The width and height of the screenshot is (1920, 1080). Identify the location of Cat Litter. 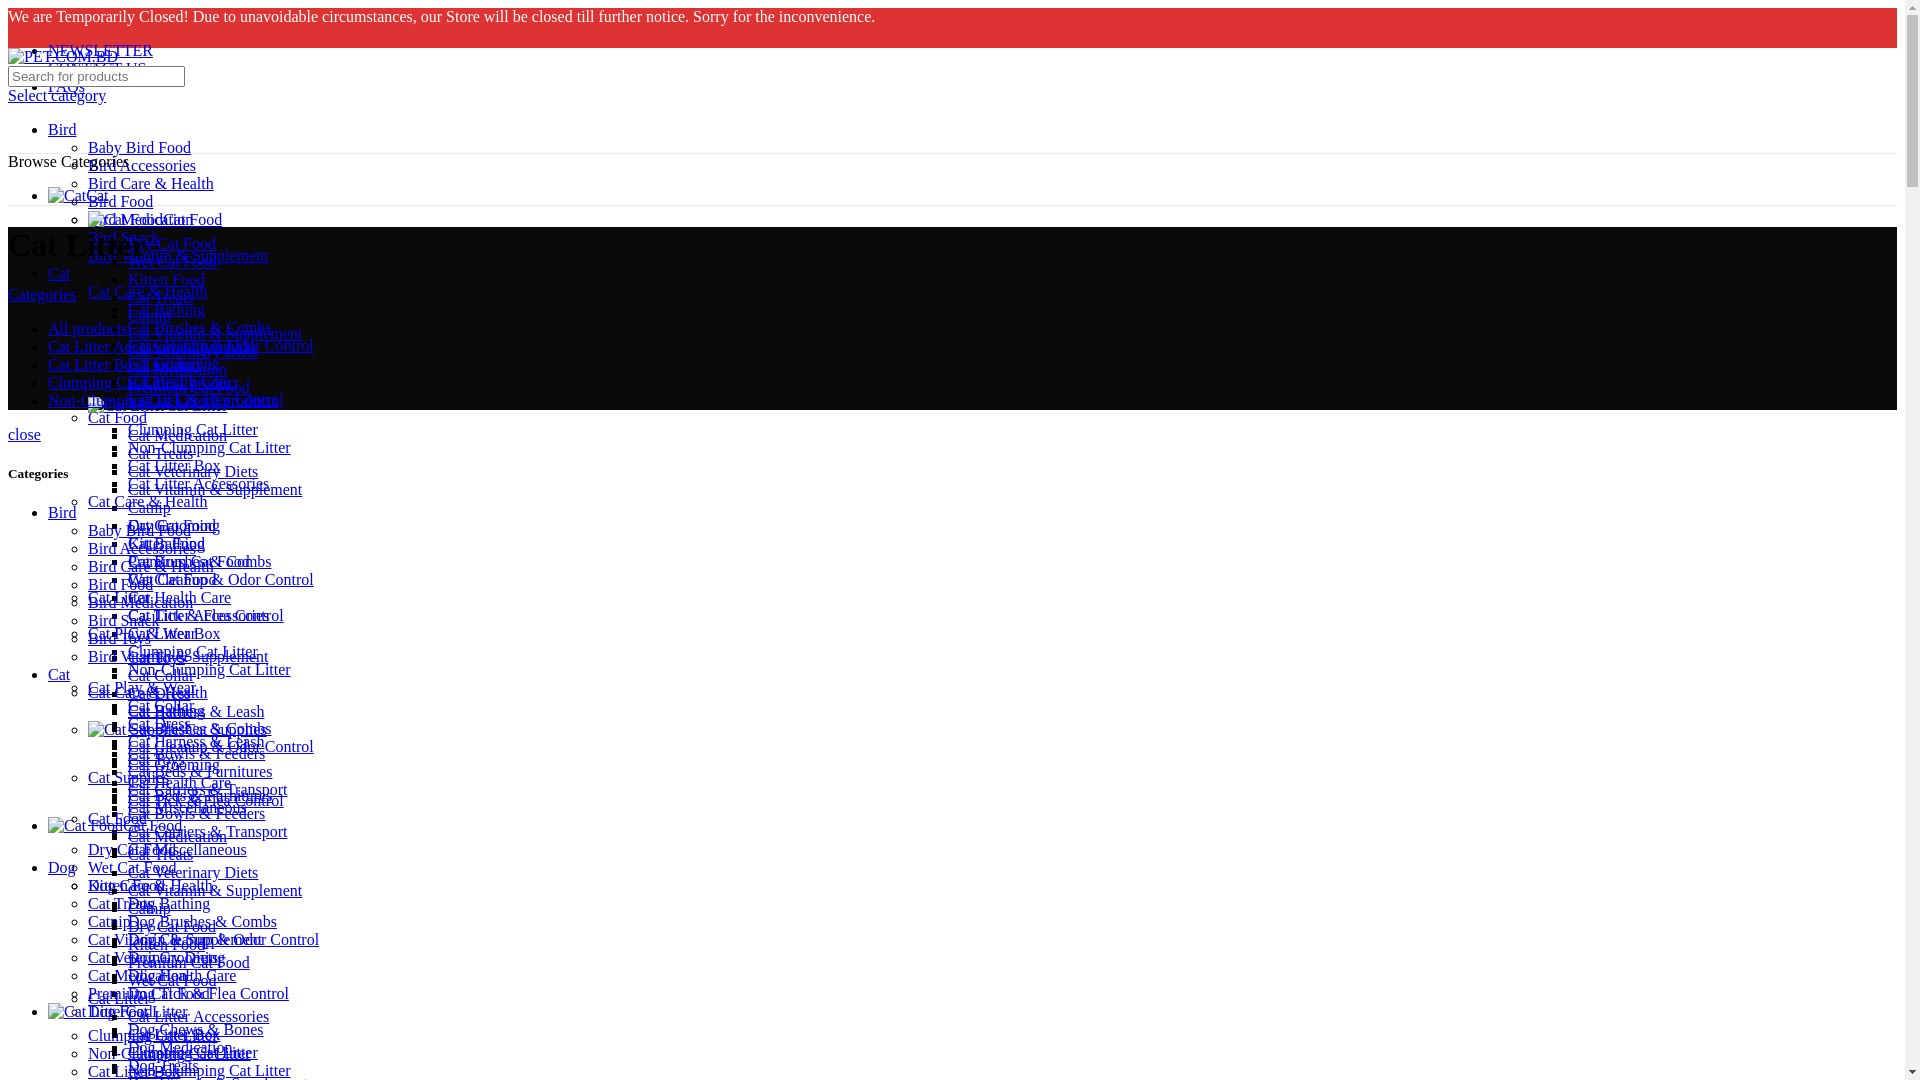
(119, 598).